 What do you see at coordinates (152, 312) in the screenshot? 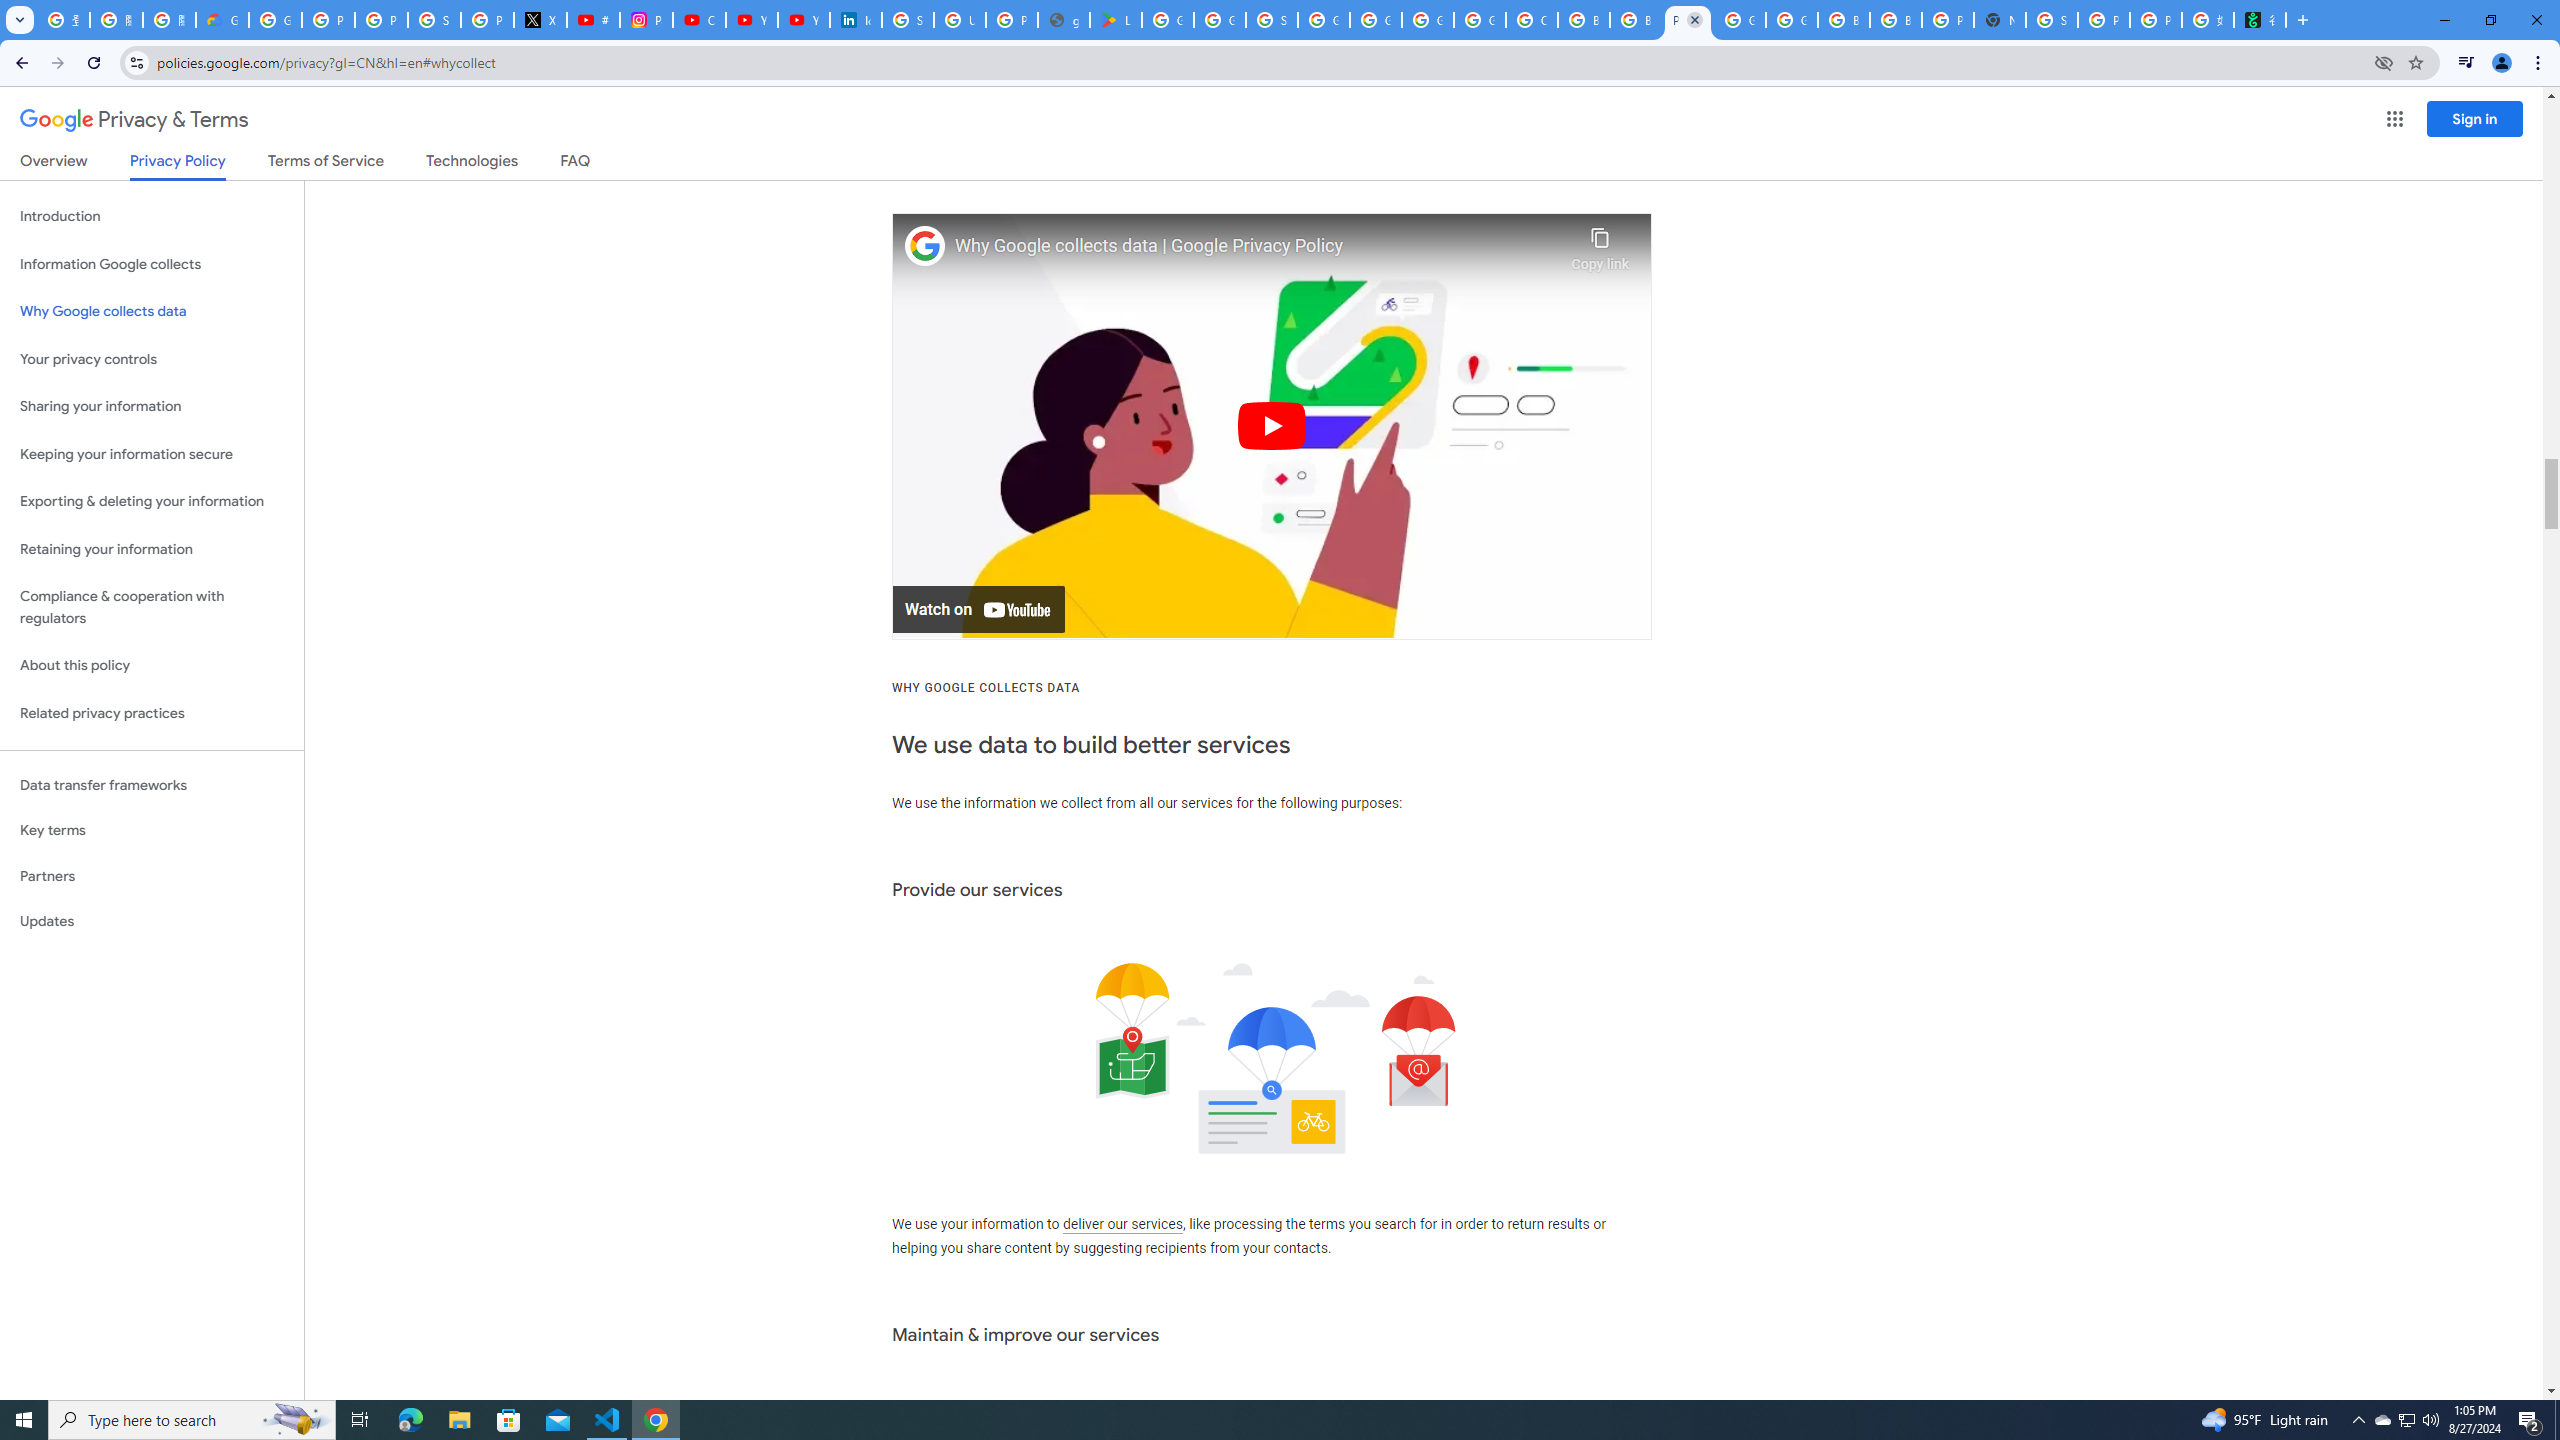
I see `Why Google collects data` at bounding box center [152, 312].